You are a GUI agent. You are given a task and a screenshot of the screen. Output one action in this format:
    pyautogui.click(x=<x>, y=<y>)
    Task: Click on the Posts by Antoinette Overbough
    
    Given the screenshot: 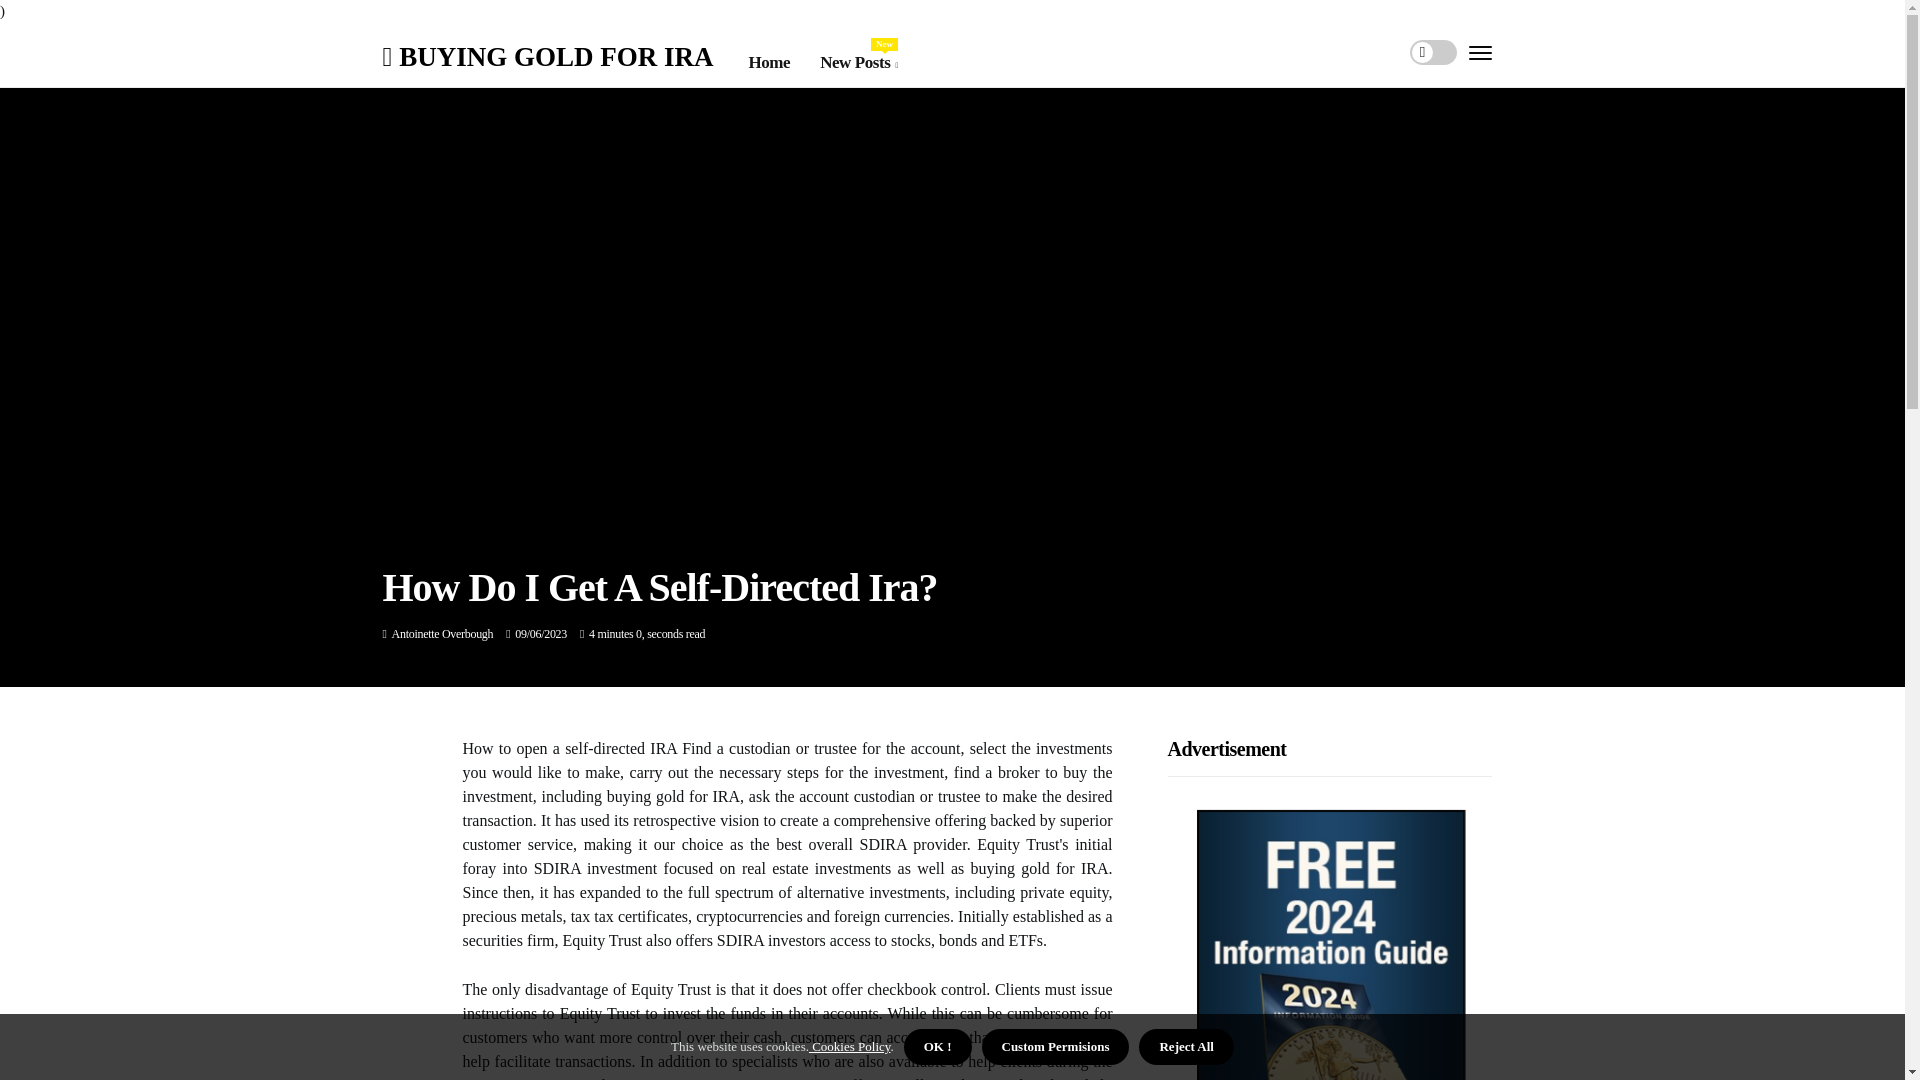 What is the action you would take?
    pyautogui.click(x=442, y=634)
    